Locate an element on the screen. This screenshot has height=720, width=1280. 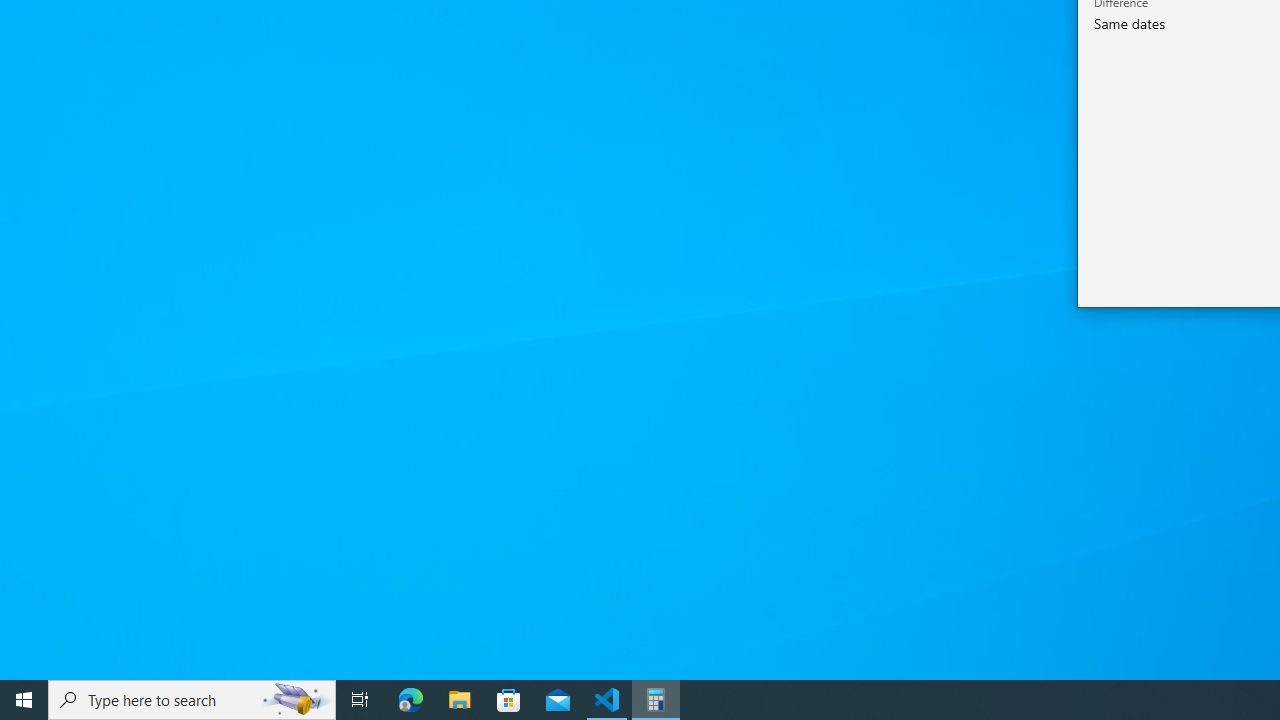
Calculator - 1 running window is located at coordinates (656, 700).